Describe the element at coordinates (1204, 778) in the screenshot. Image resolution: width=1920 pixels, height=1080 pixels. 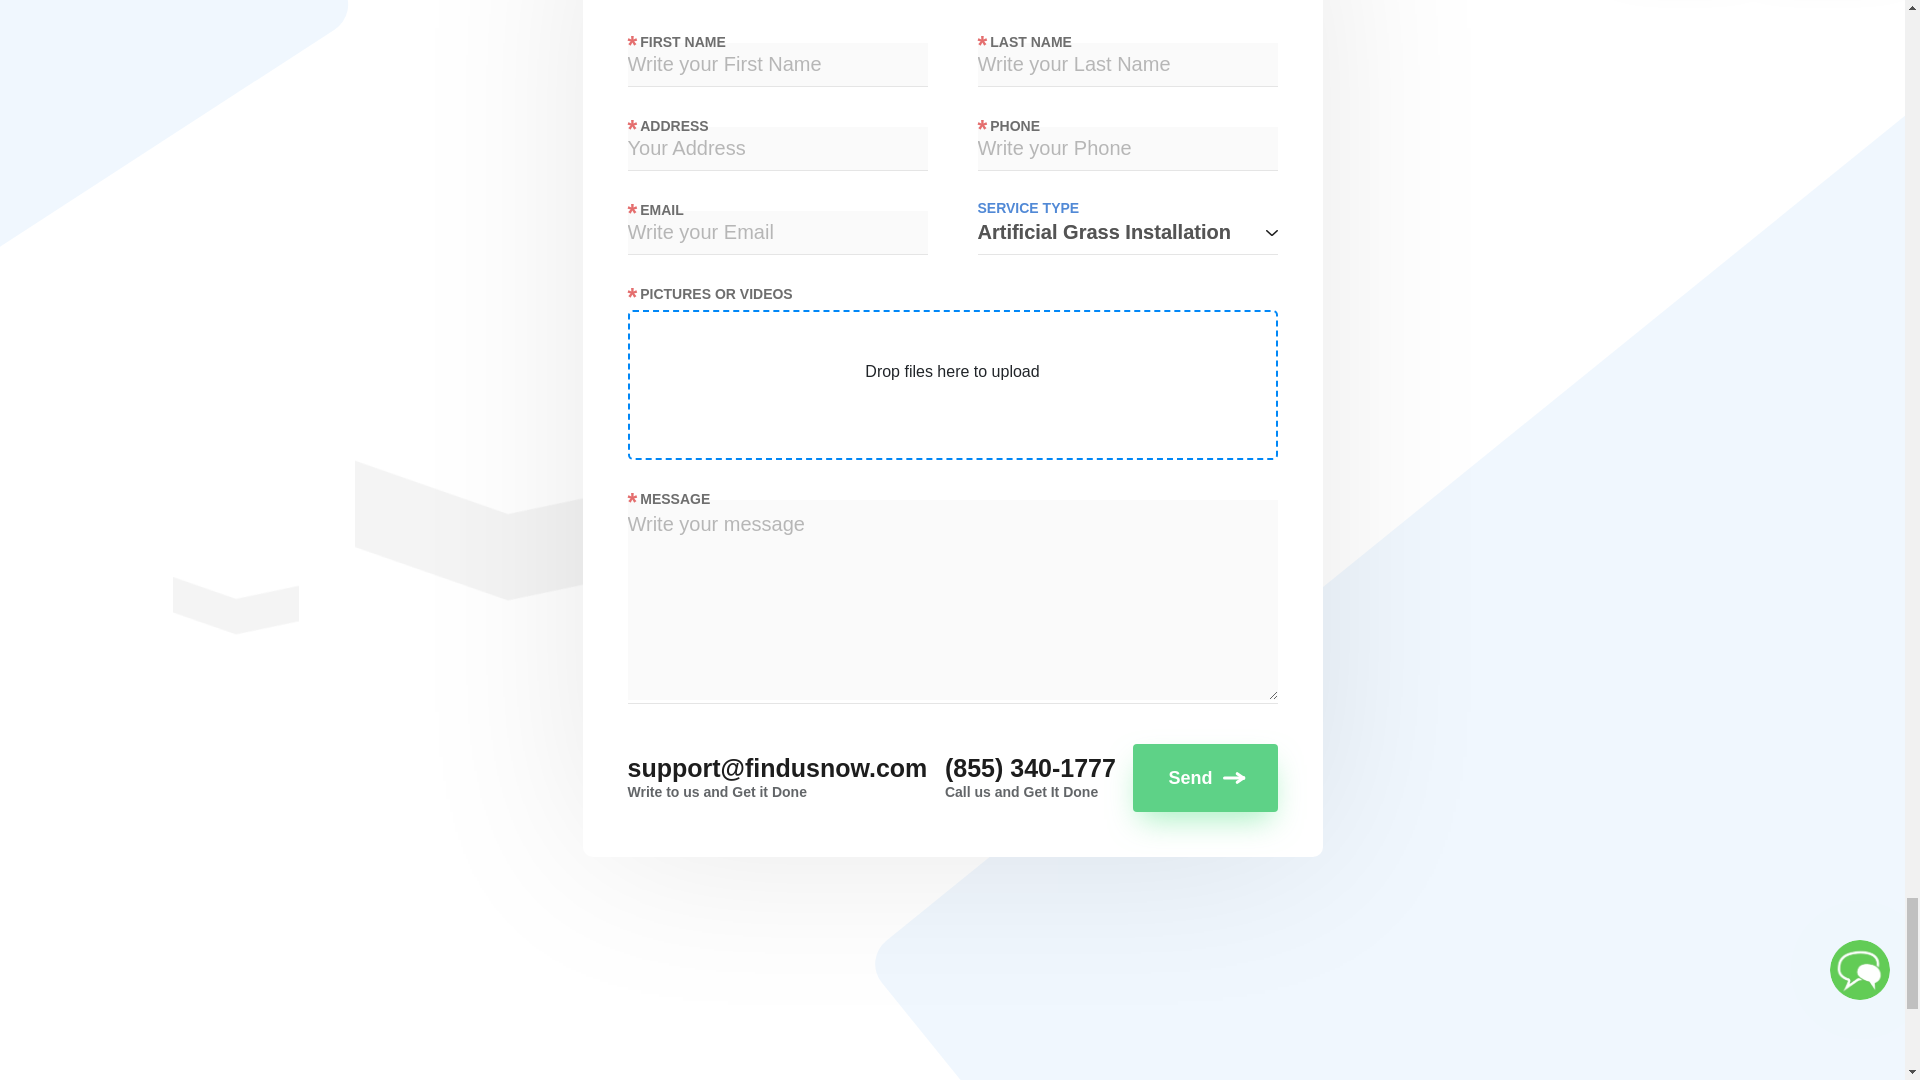
I see `Send` at that location.